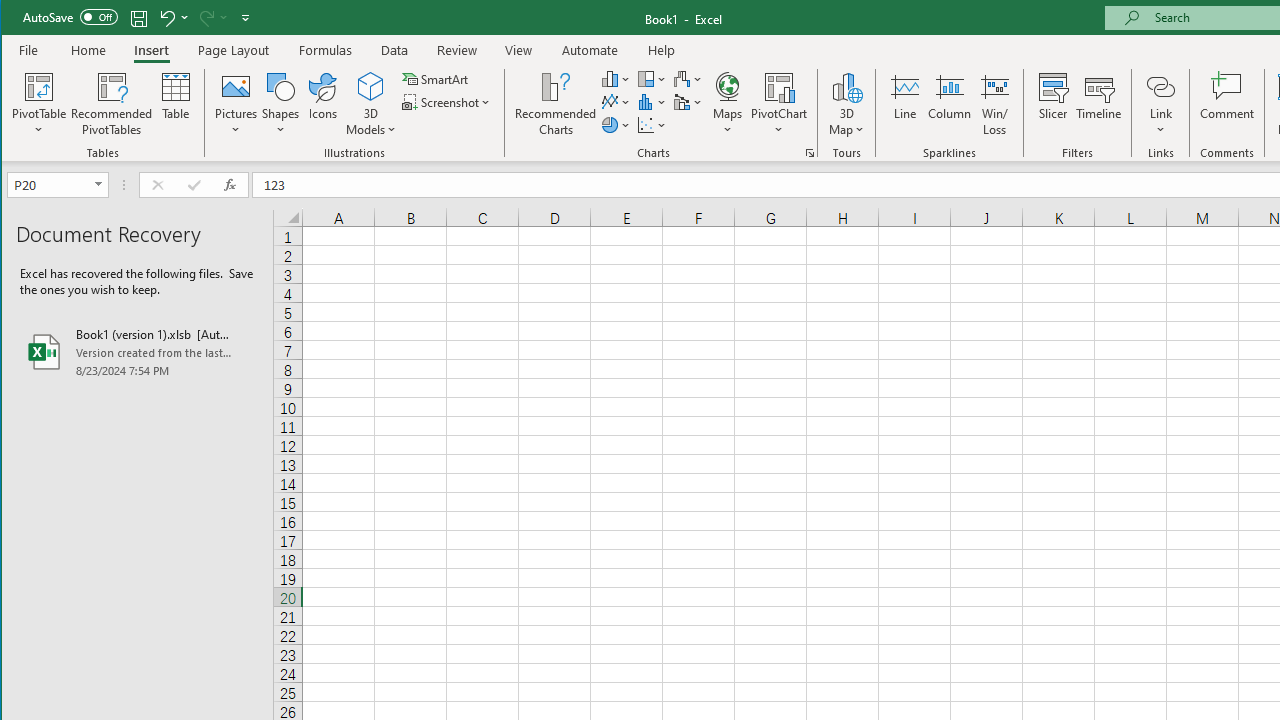 Image resolution: width=1280 pixels, height=720 pixels. I want to click on Insert Waterfall, Funnel, Stock, Surface, or Radar Chart, so click(688, 78).